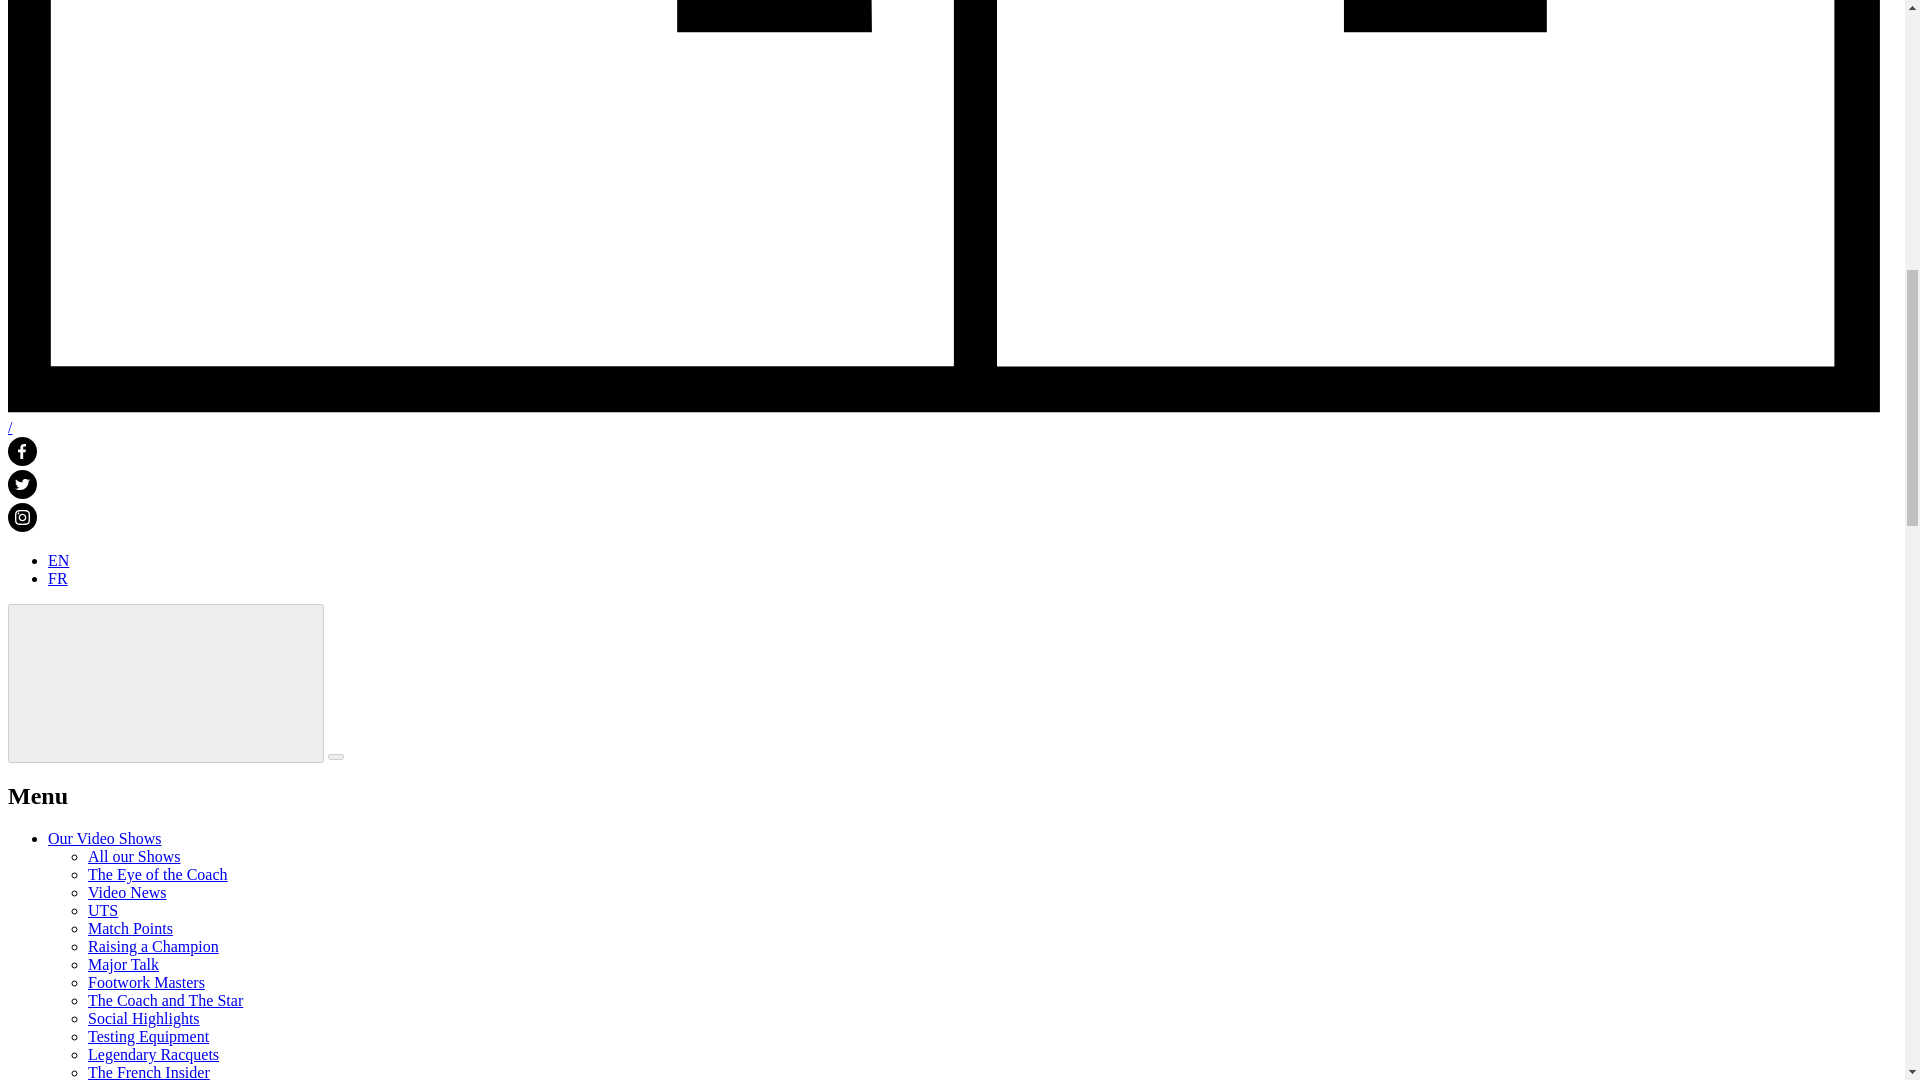 The width and height of the screenshot is (1920, 1080). Describe the element at coordinates (124, 964) in the screenshot. I see `Major Talk` at that location.